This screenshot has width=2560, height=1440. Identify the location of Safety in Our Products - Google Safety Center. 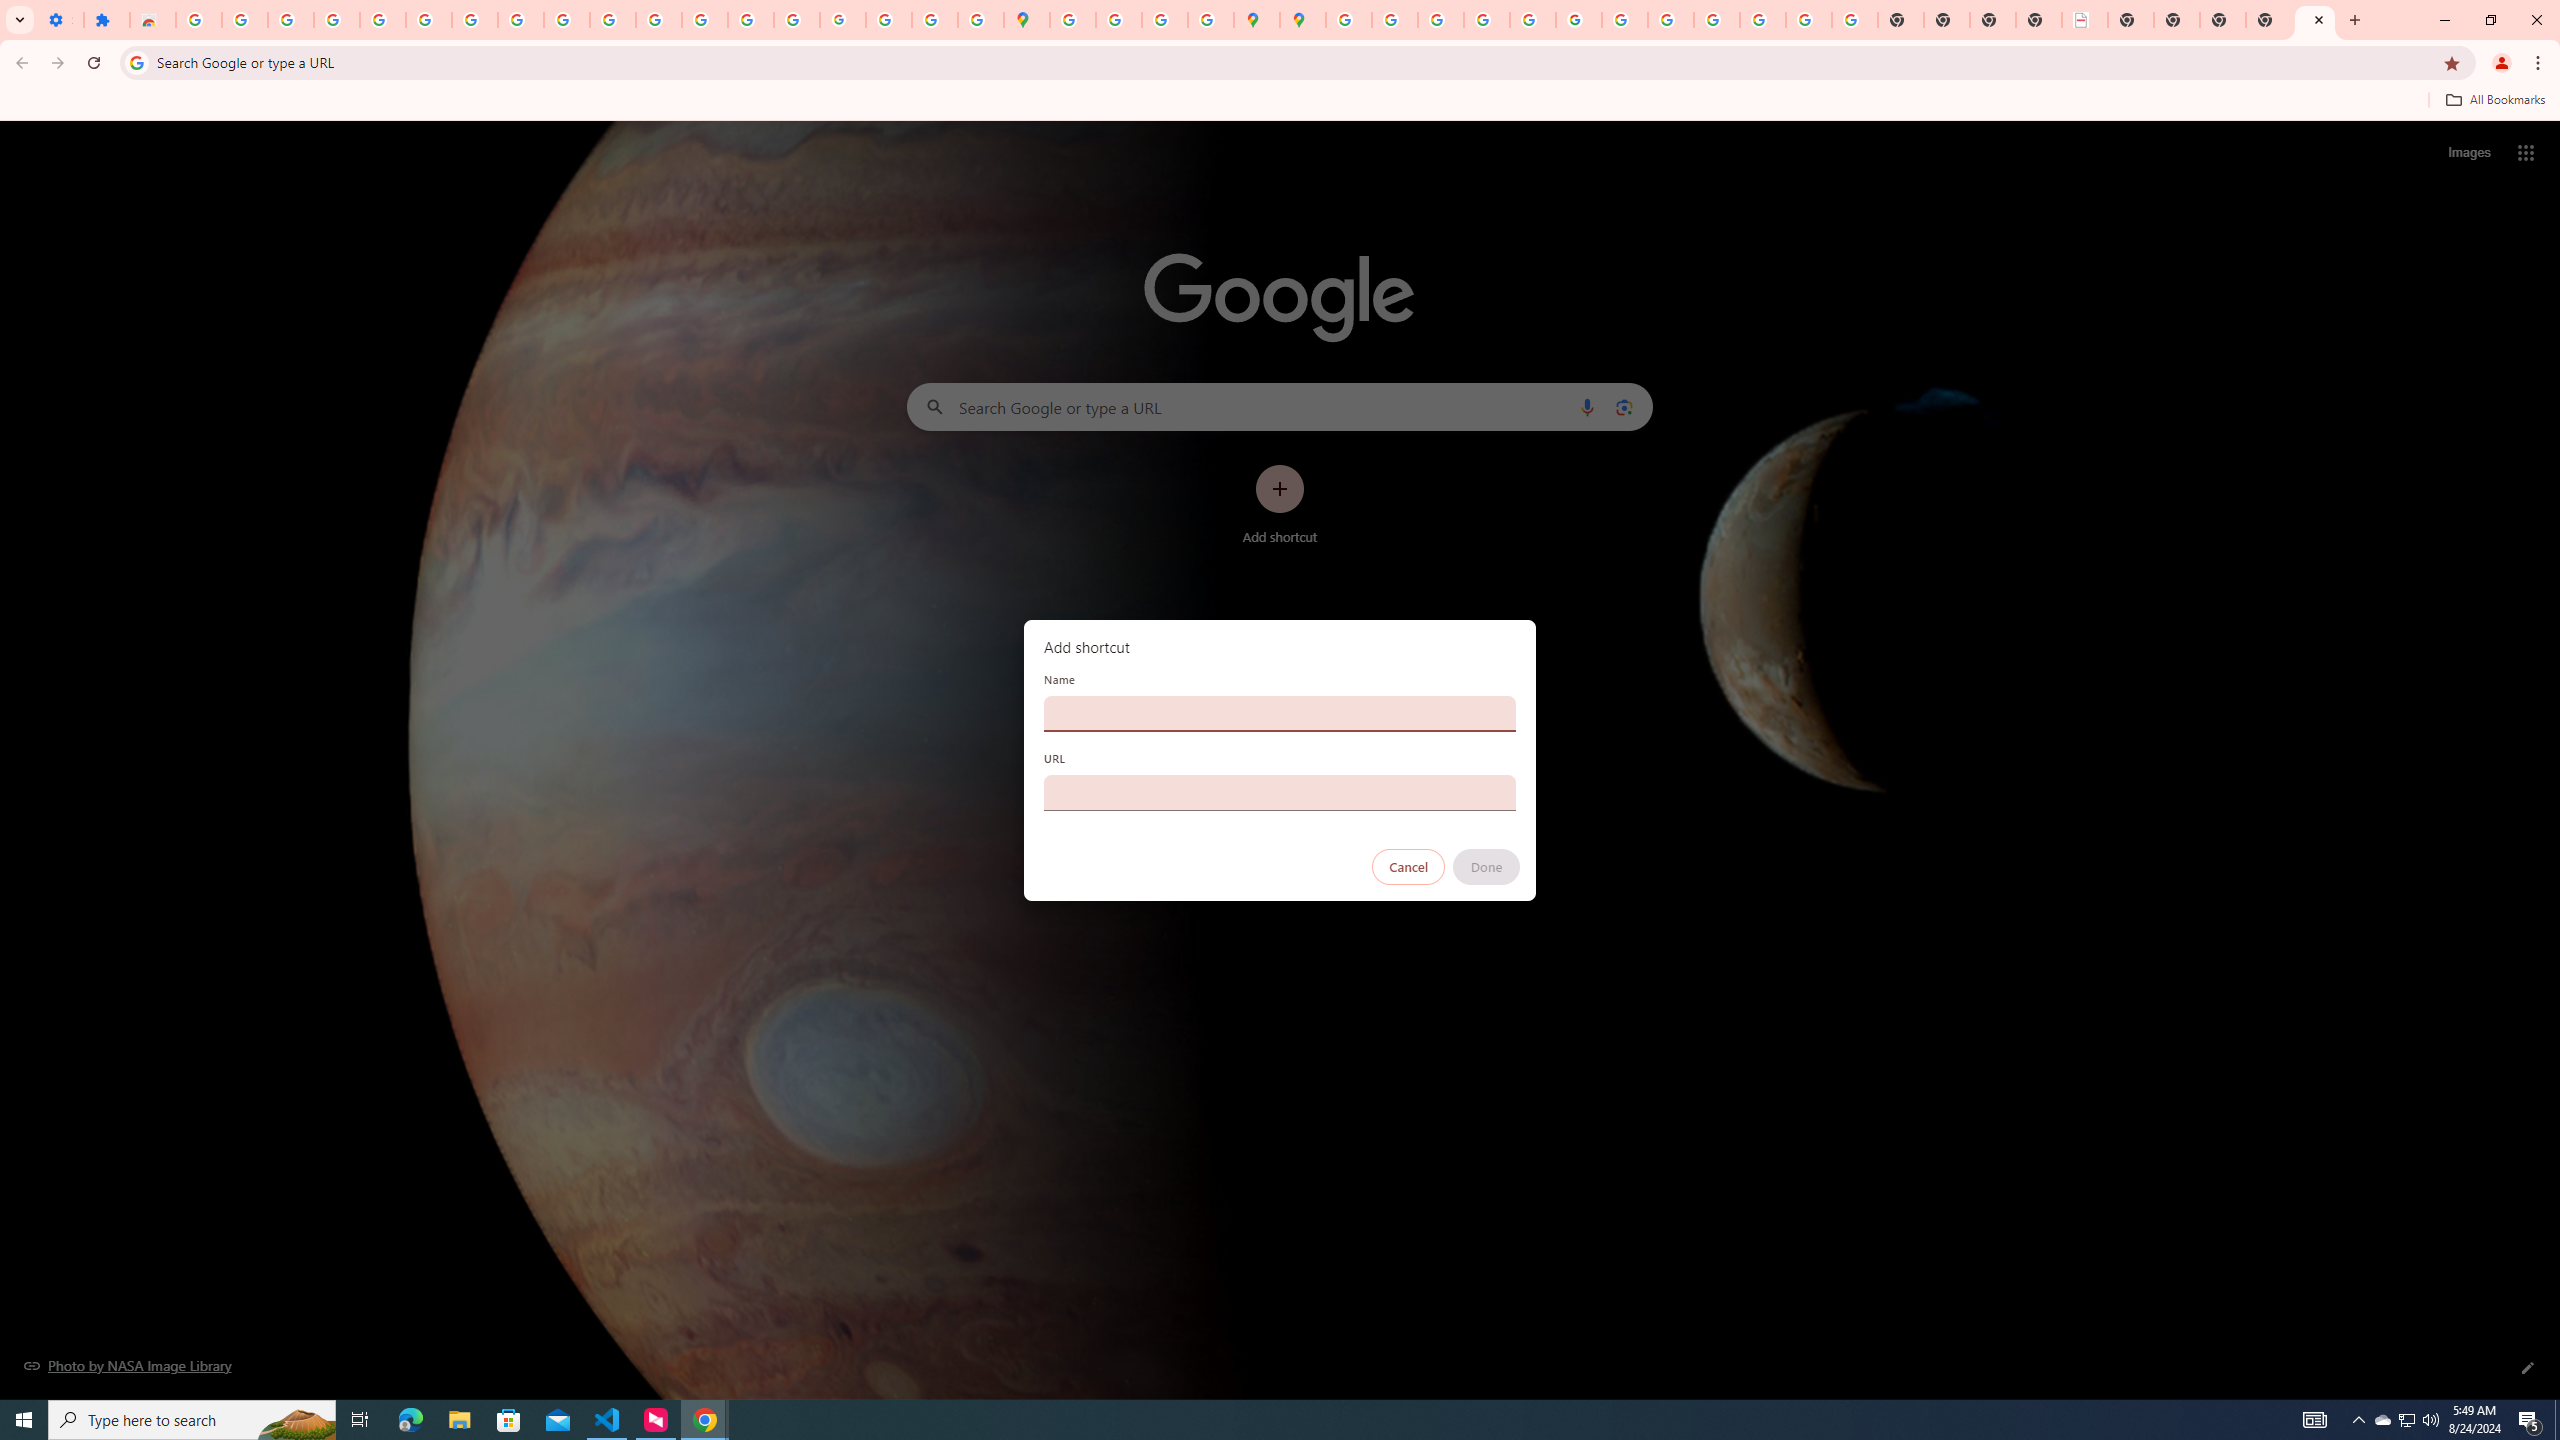
(1212, 20).